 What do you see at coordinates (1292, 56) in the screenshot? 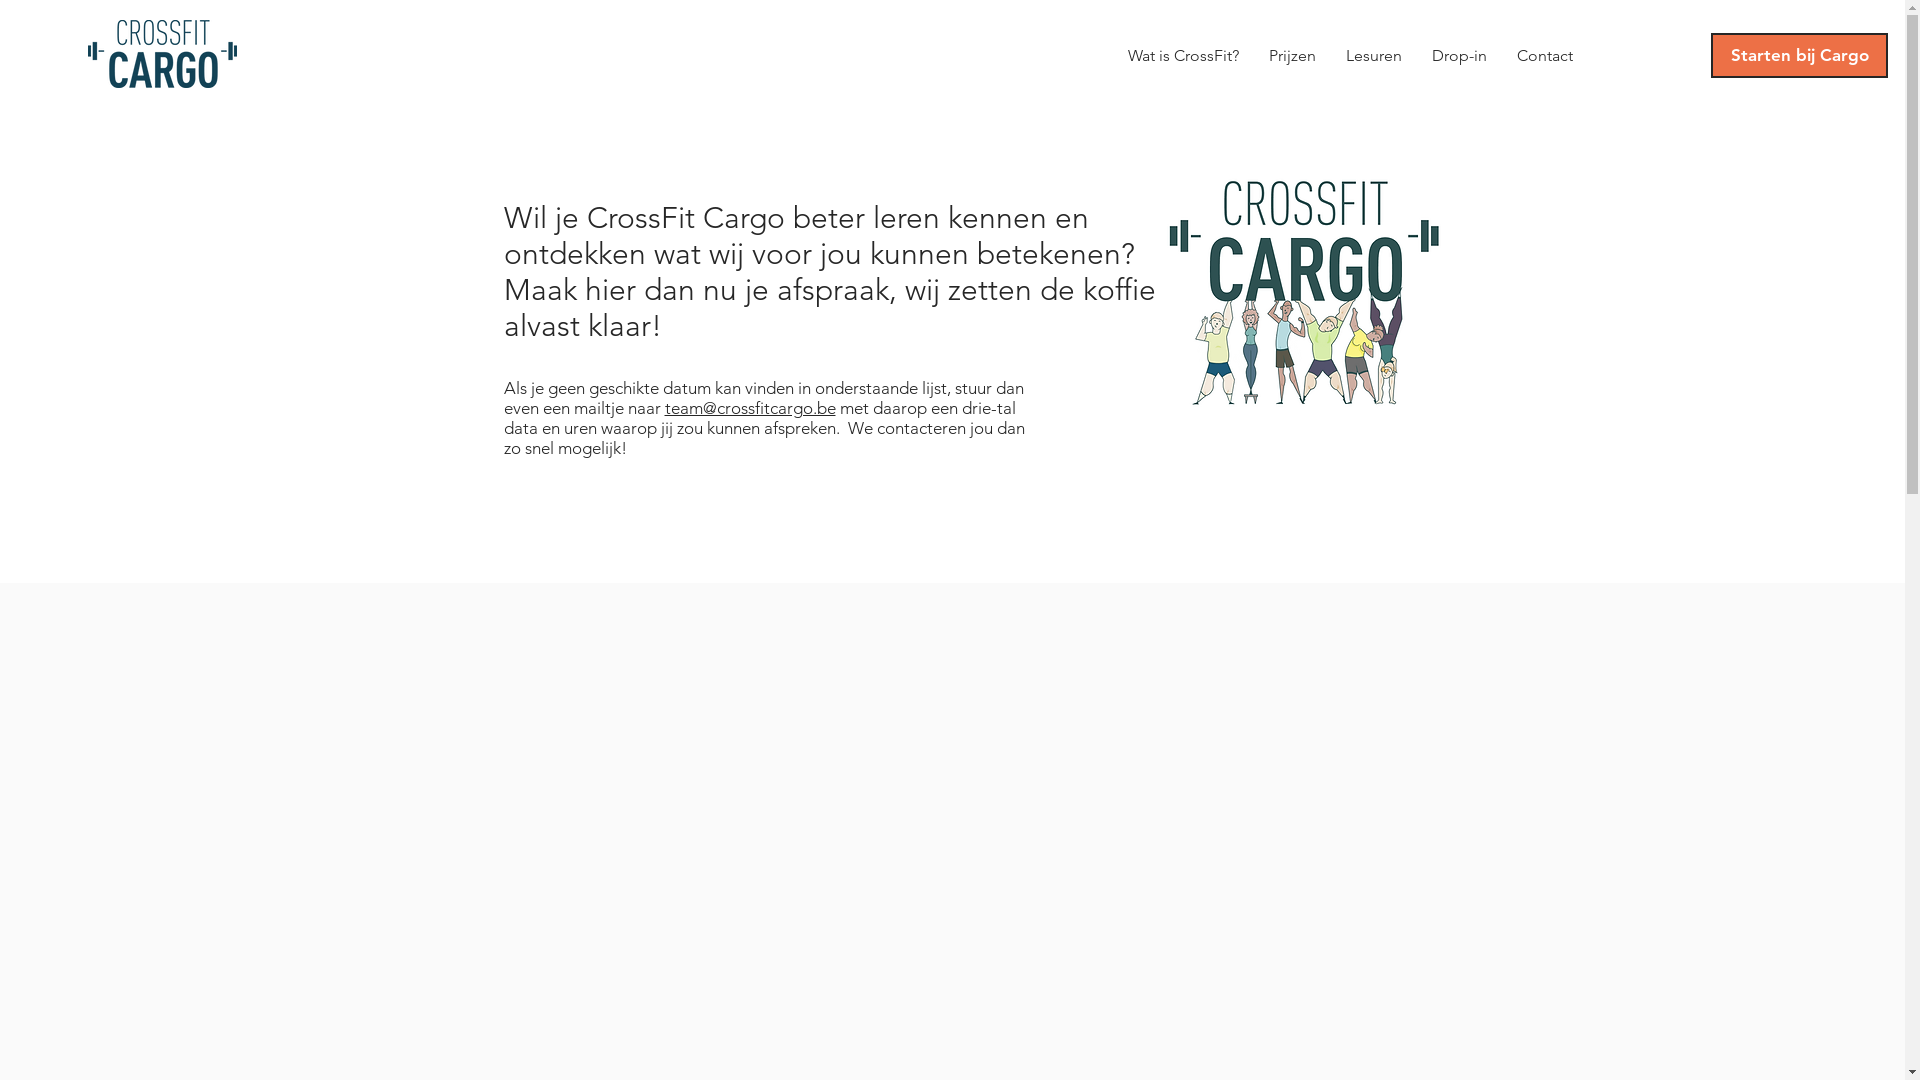
I see `Prijzen` at bounding box center [1292, 56].